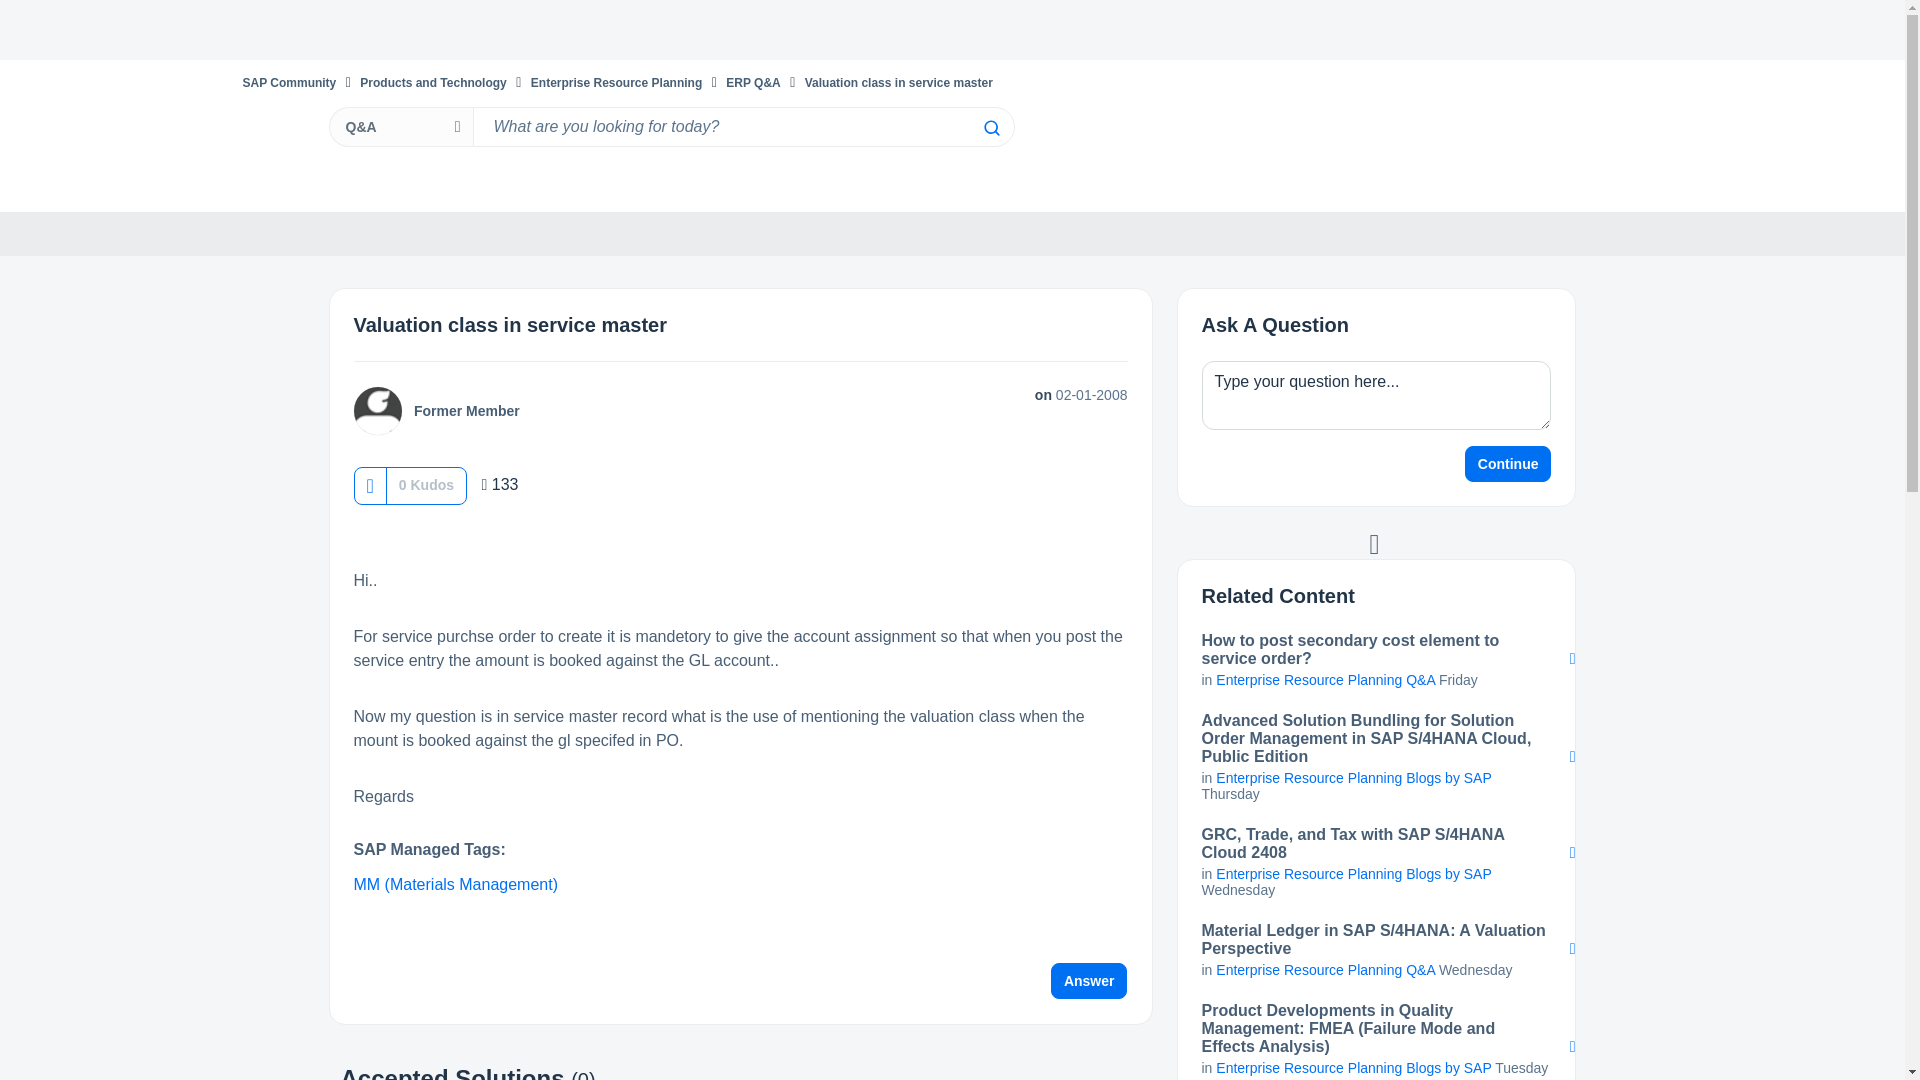 This screenshot has width=1920, height=1080. Describe the element at coordinates (426, 484) in the screenshot. I see `The total number of kudos this post has received.` at that location.